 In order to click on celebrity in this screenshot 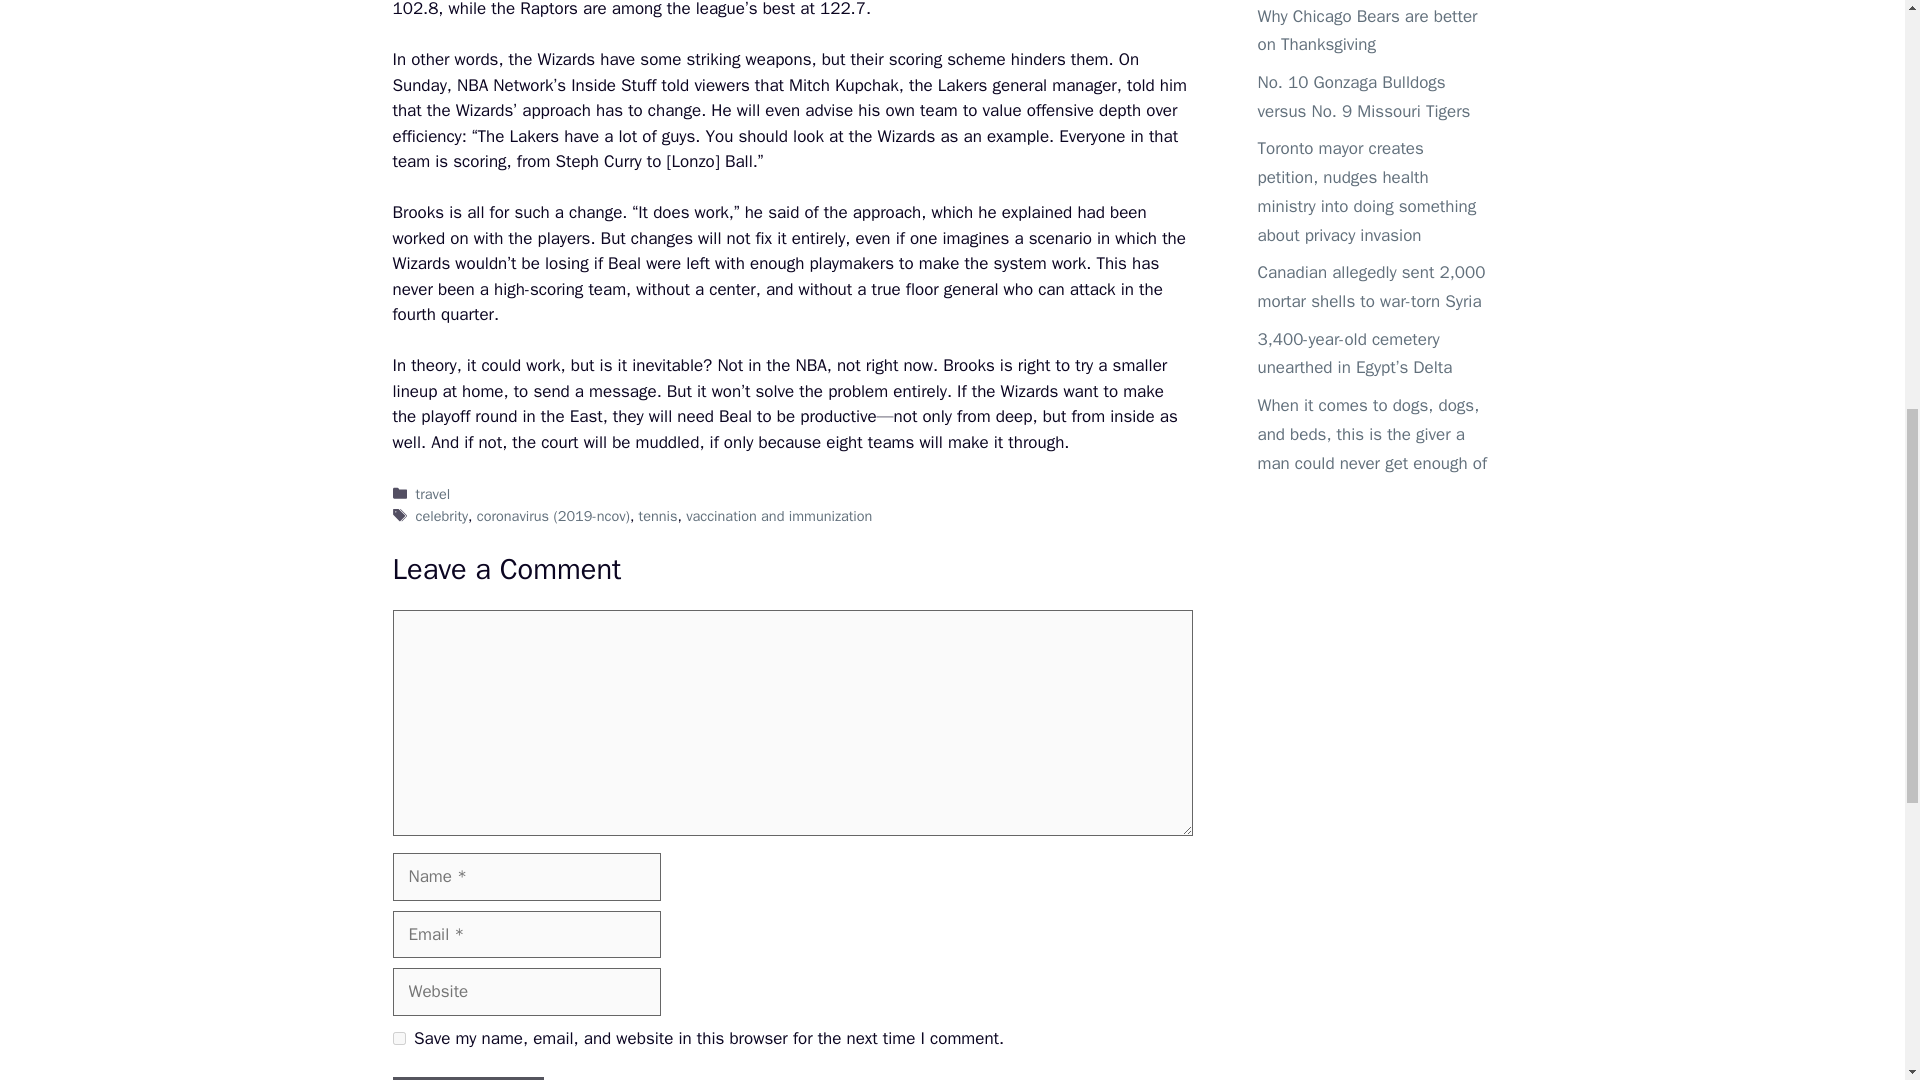, I will do `click(442, 515)`.